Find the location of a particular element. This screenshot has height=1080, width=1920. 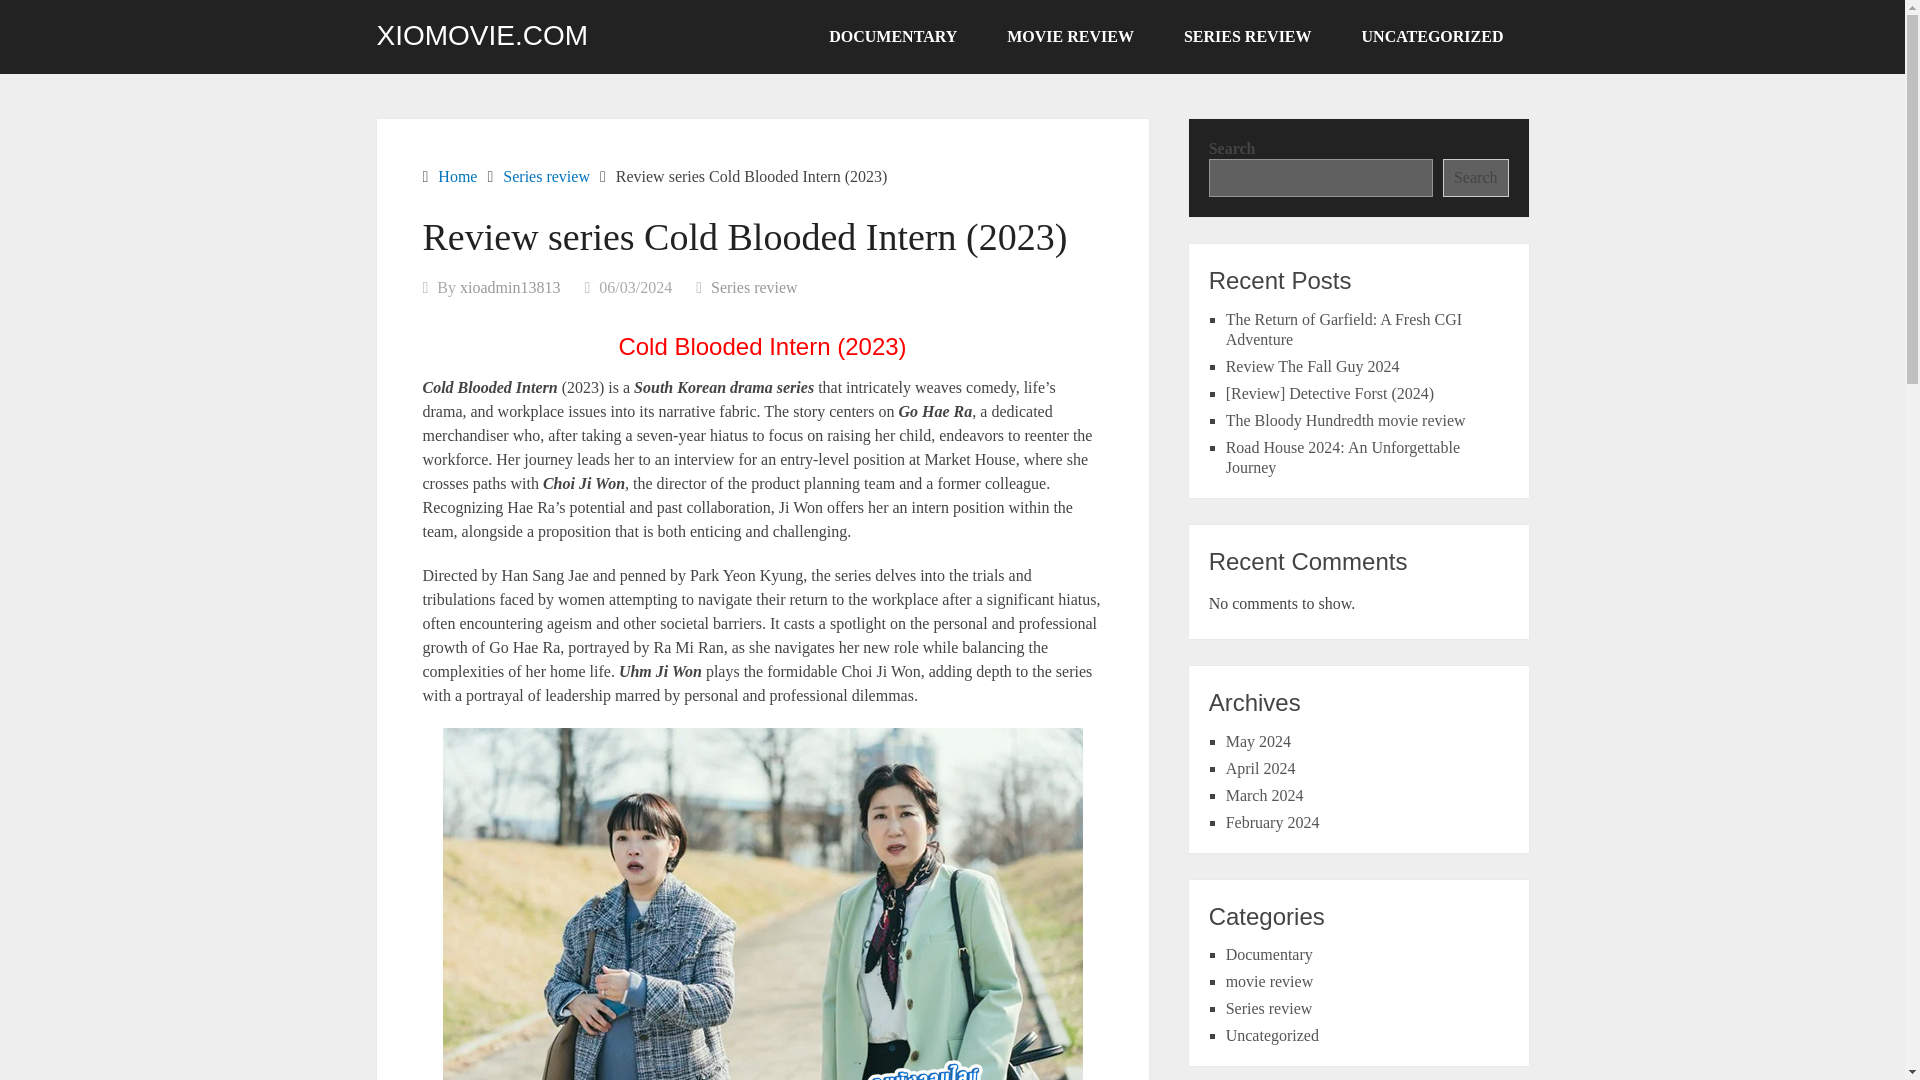

Series review is located at coordinates (1270, 1008).